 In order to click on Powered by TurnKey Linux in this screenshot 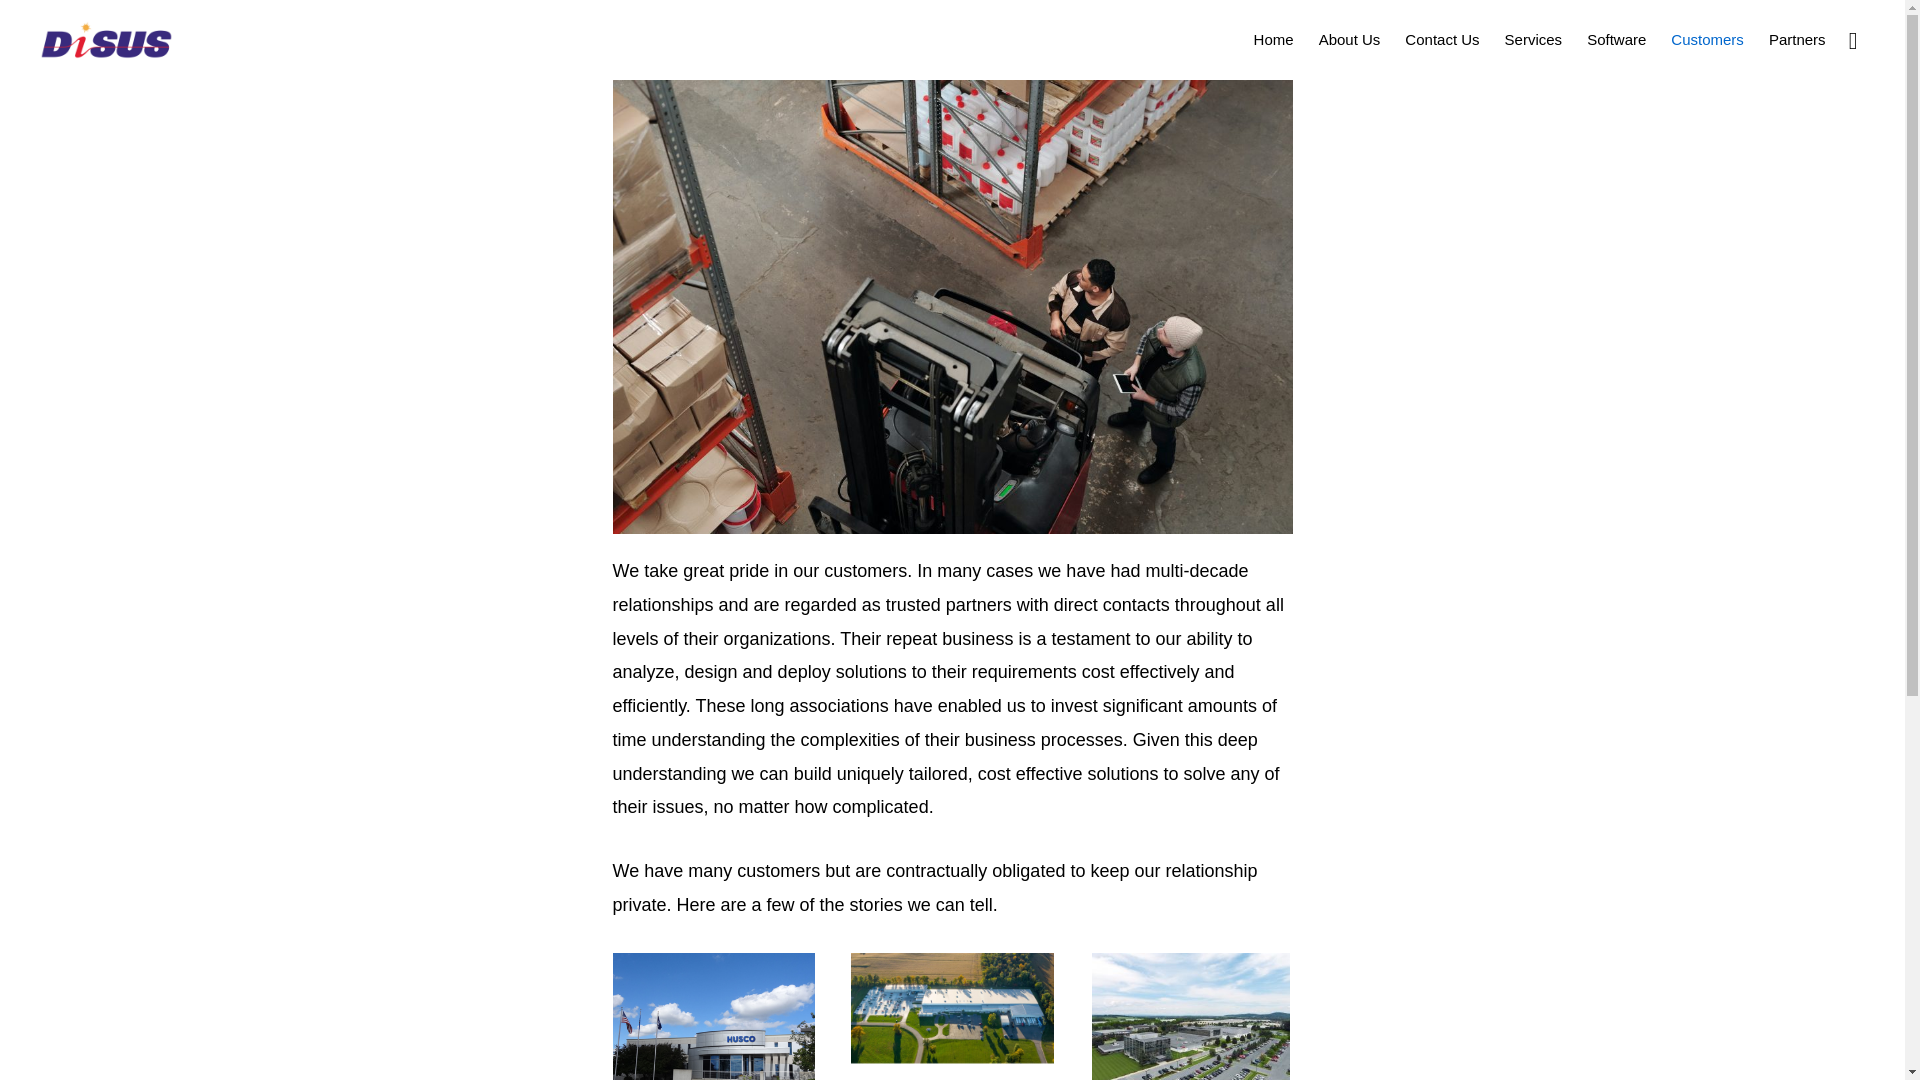, I will do `click(1040, 1034)`.